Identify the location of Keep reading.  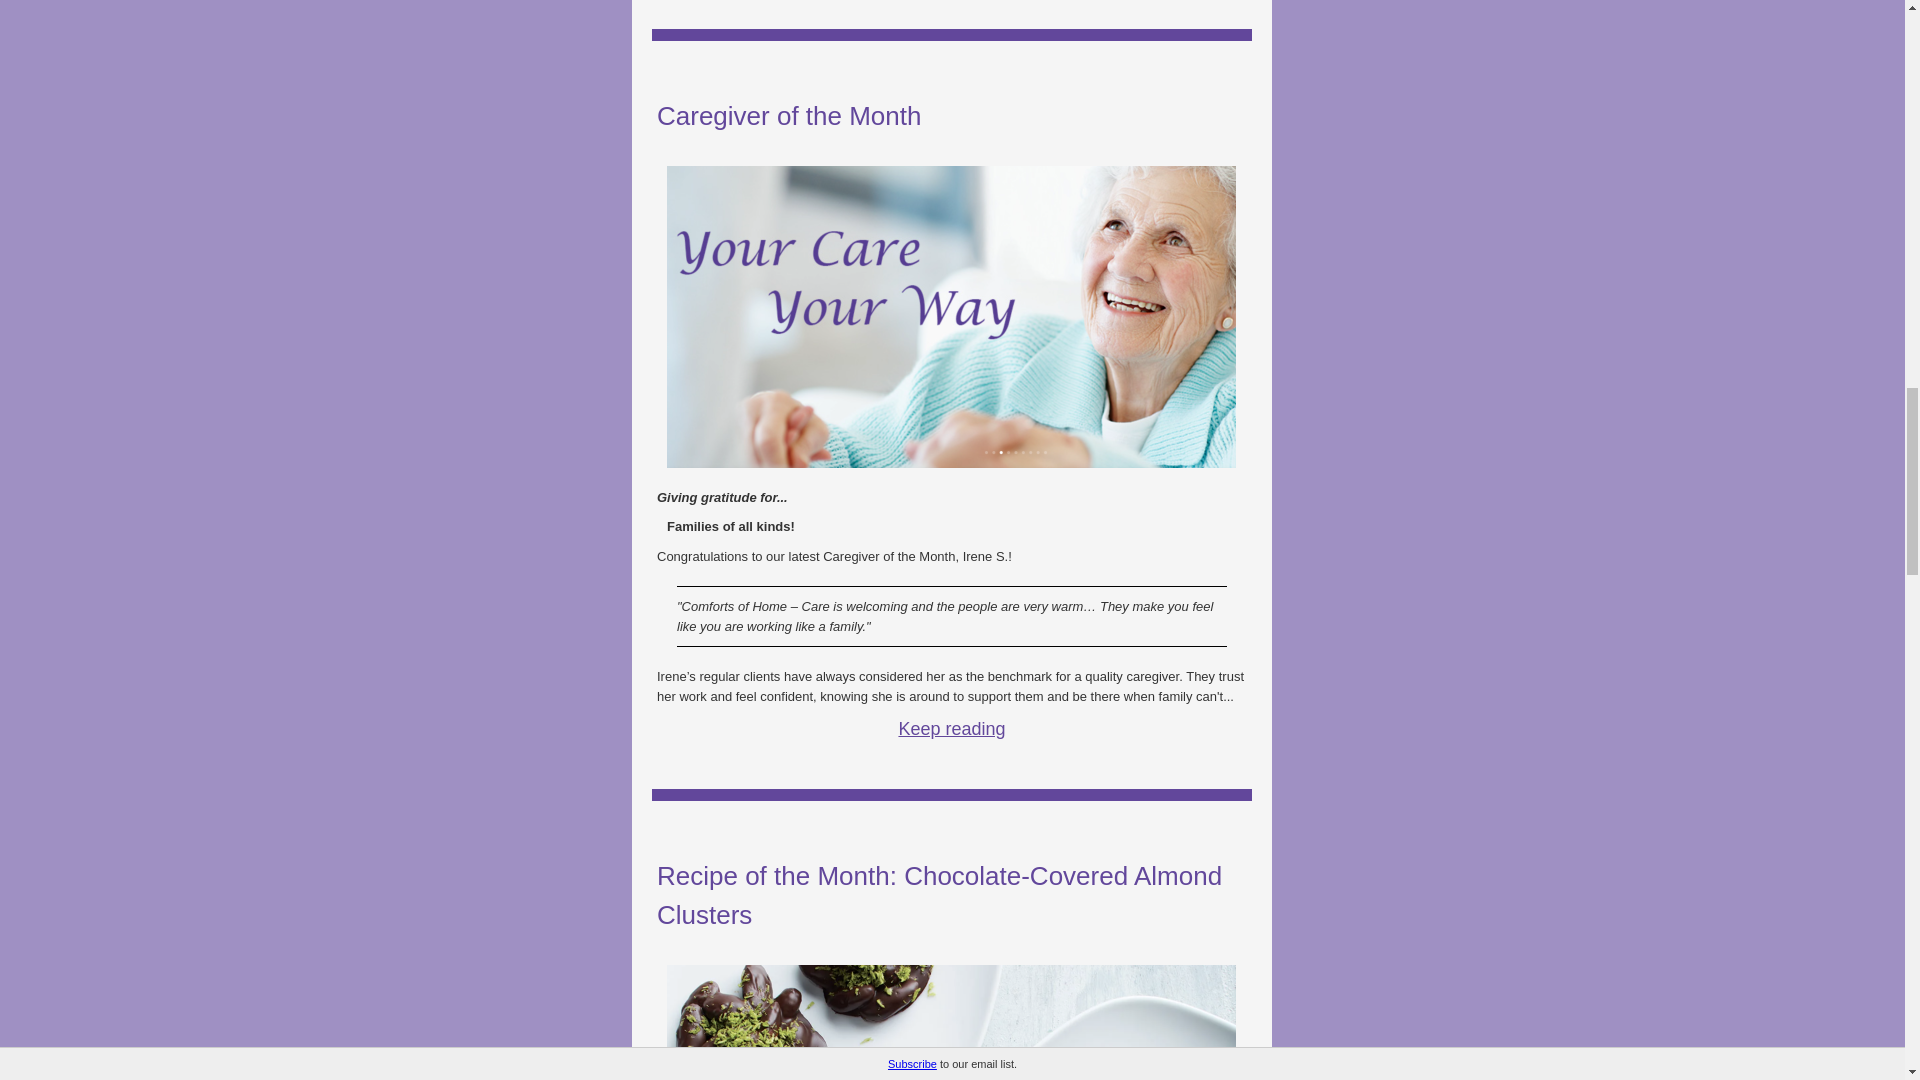
(951, 728).